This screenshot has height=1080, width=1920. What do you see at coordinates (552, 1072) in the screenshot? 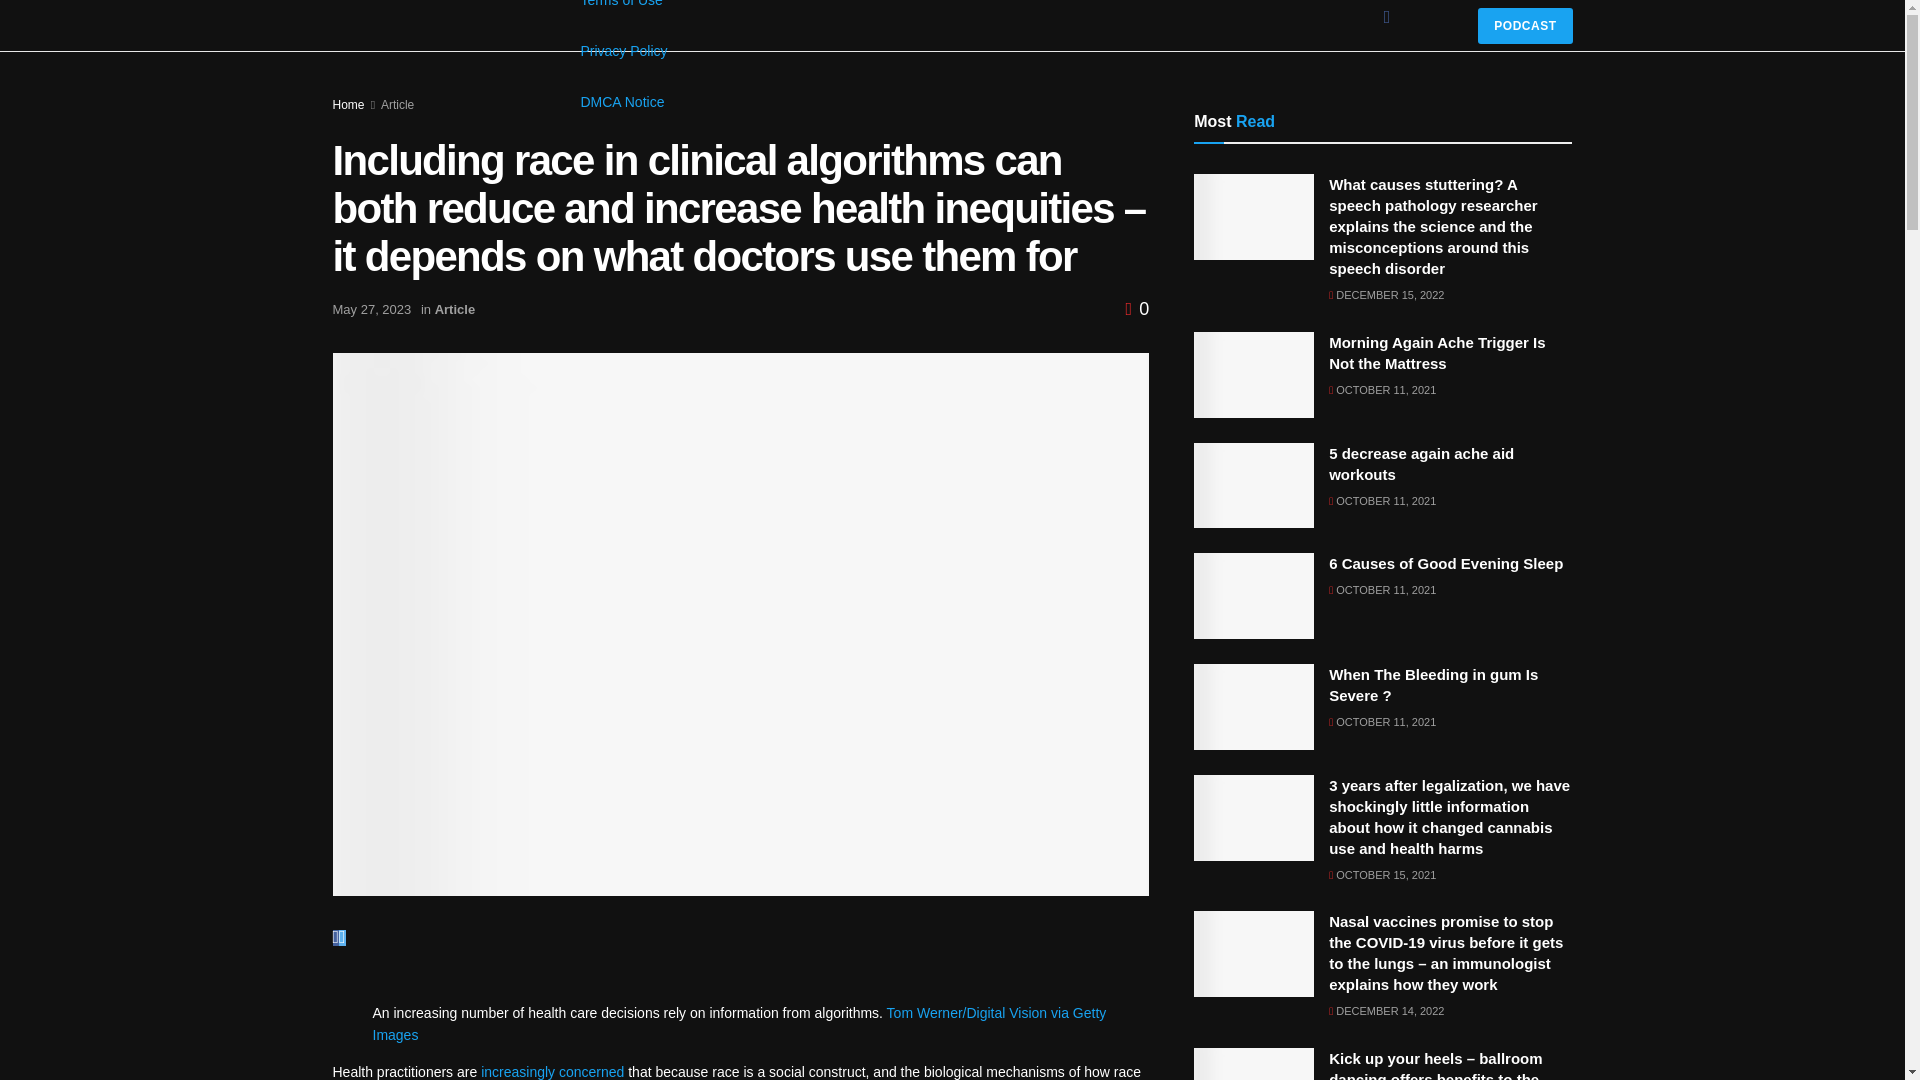
I see `increasingly concerned` at bounding box center [552, 1072].